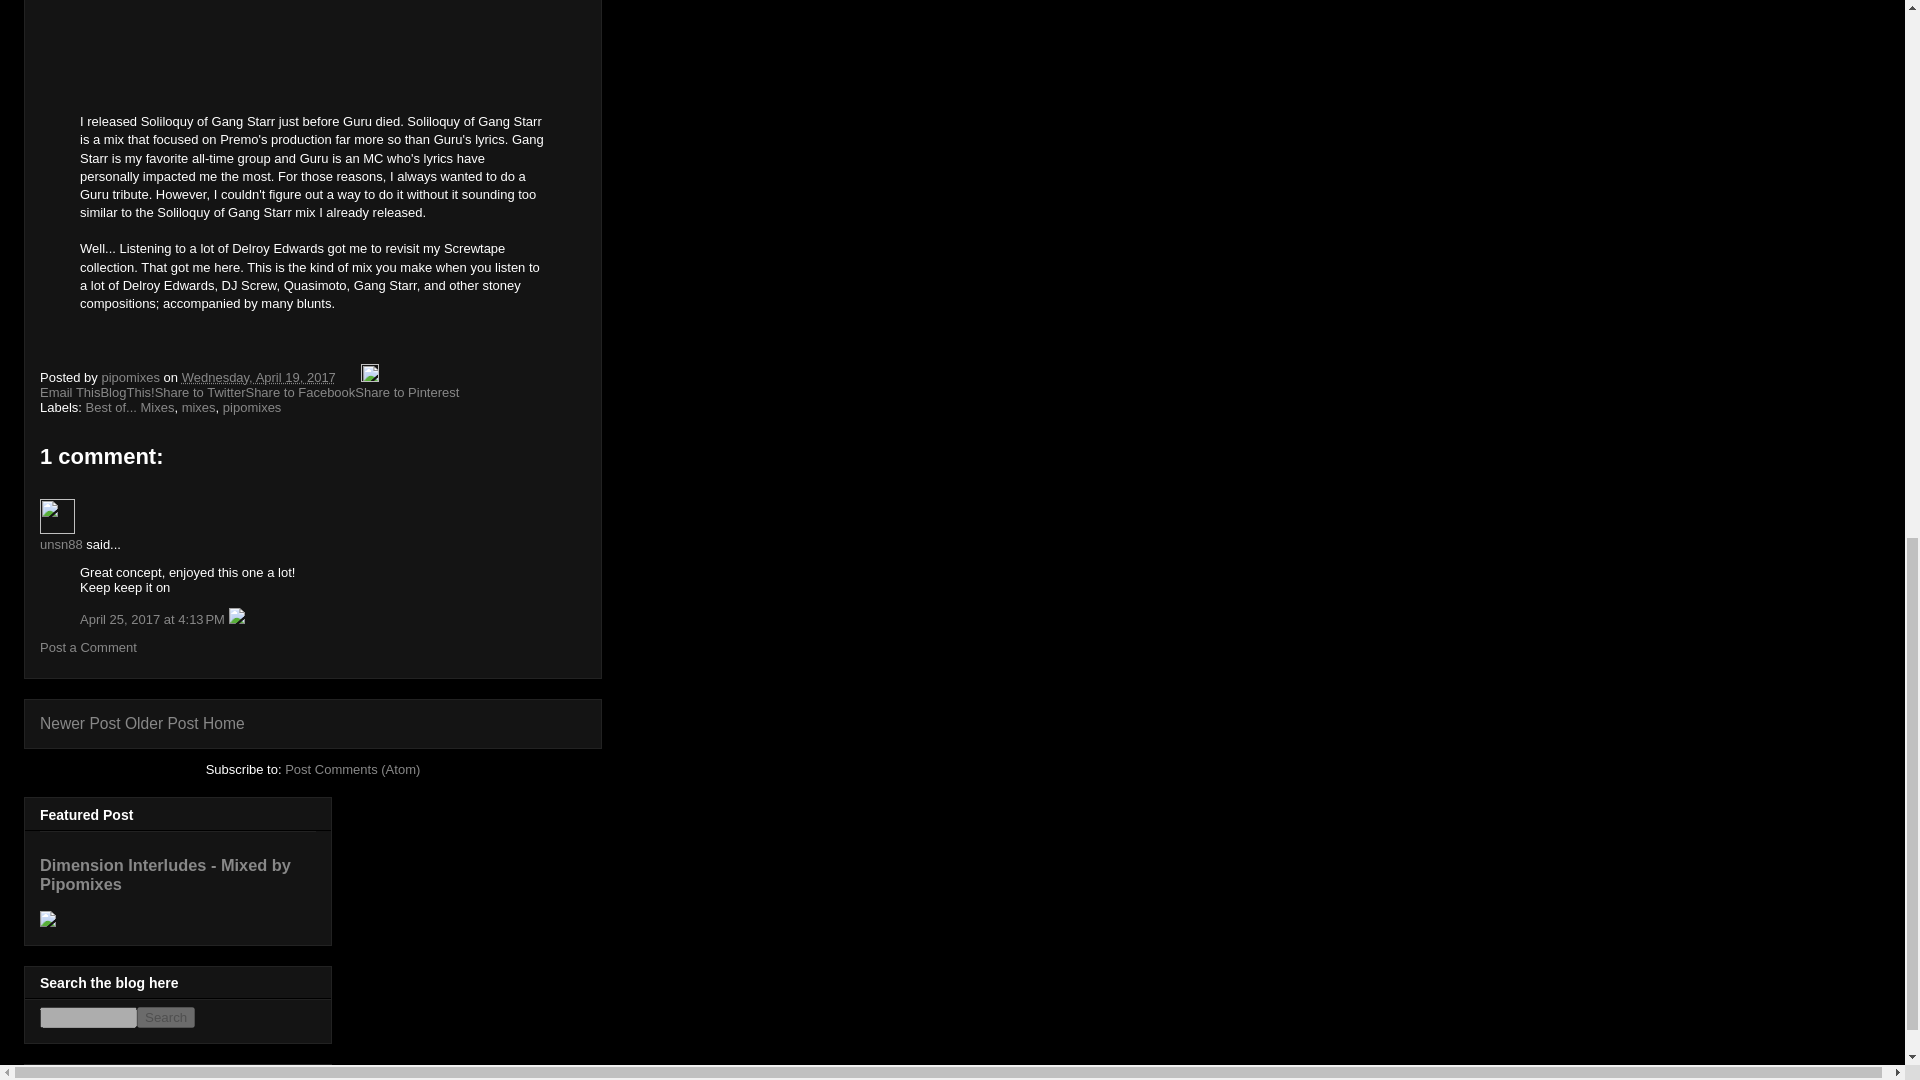  I want to click on Search, so click(166, 1017).